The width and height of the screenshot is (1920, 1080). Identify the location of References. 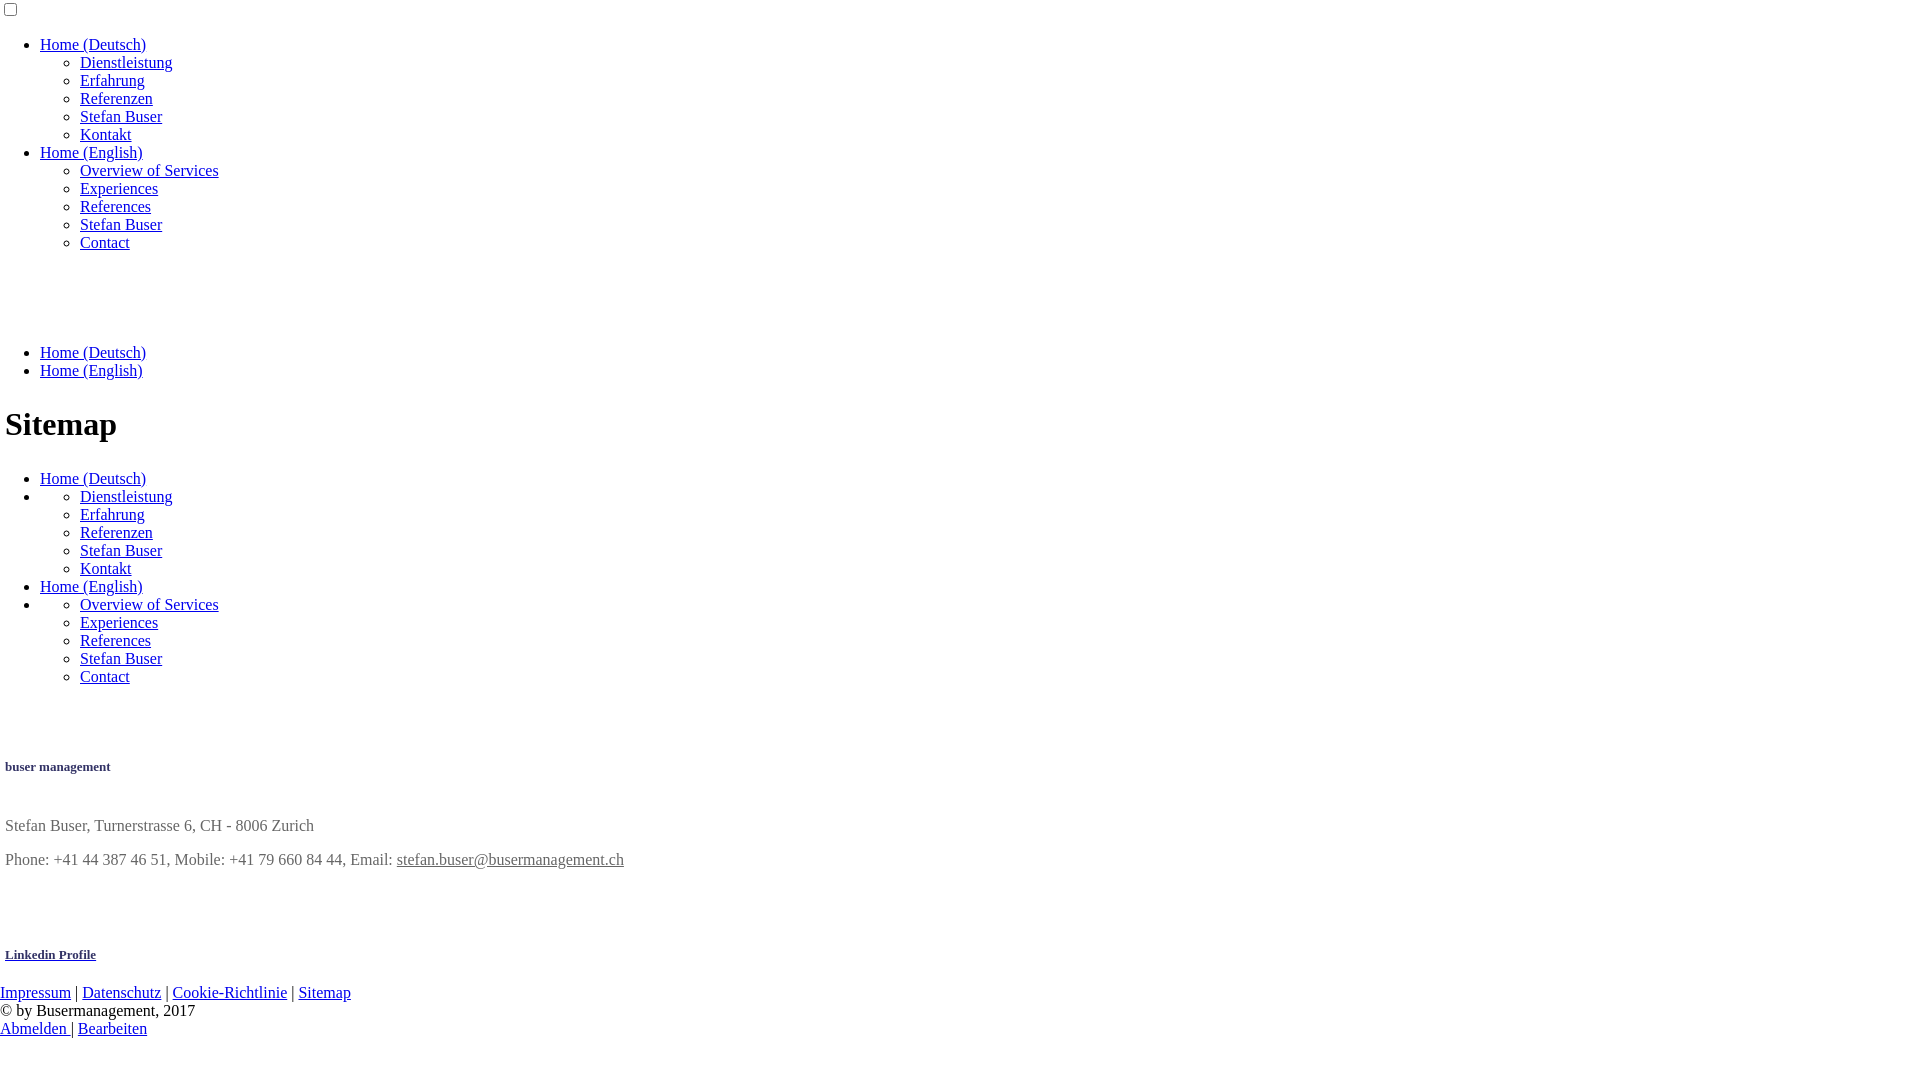
(116, 640).